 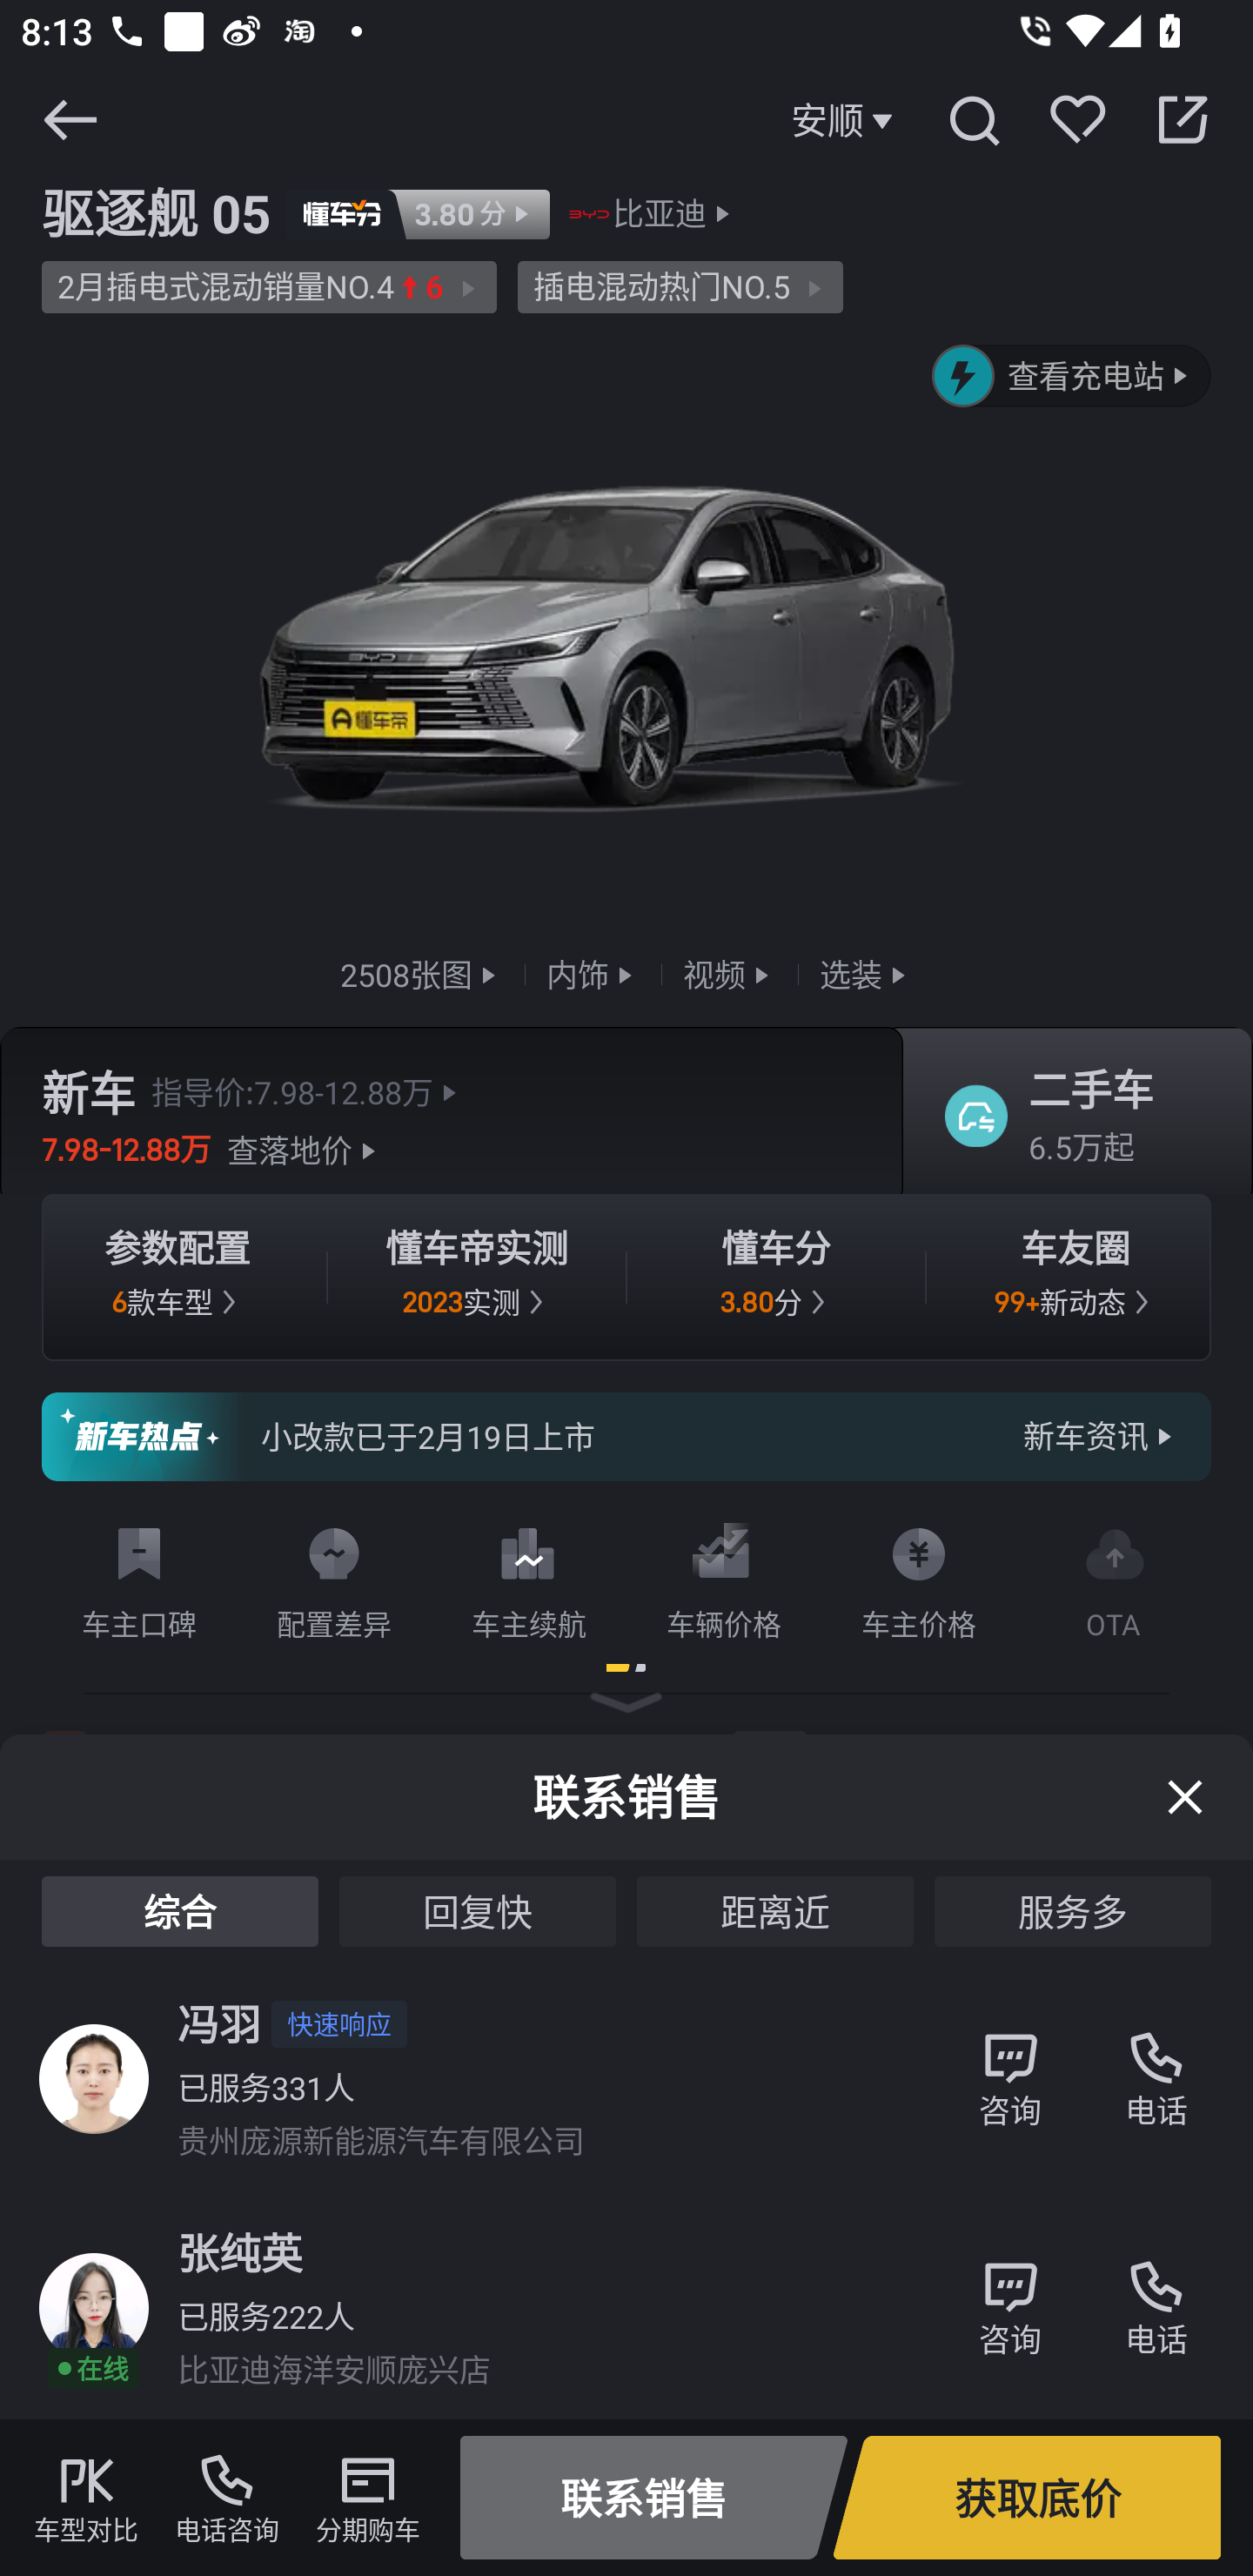 I want to click on 参数配置 6 款车型 , so click(x=178, y=1278).